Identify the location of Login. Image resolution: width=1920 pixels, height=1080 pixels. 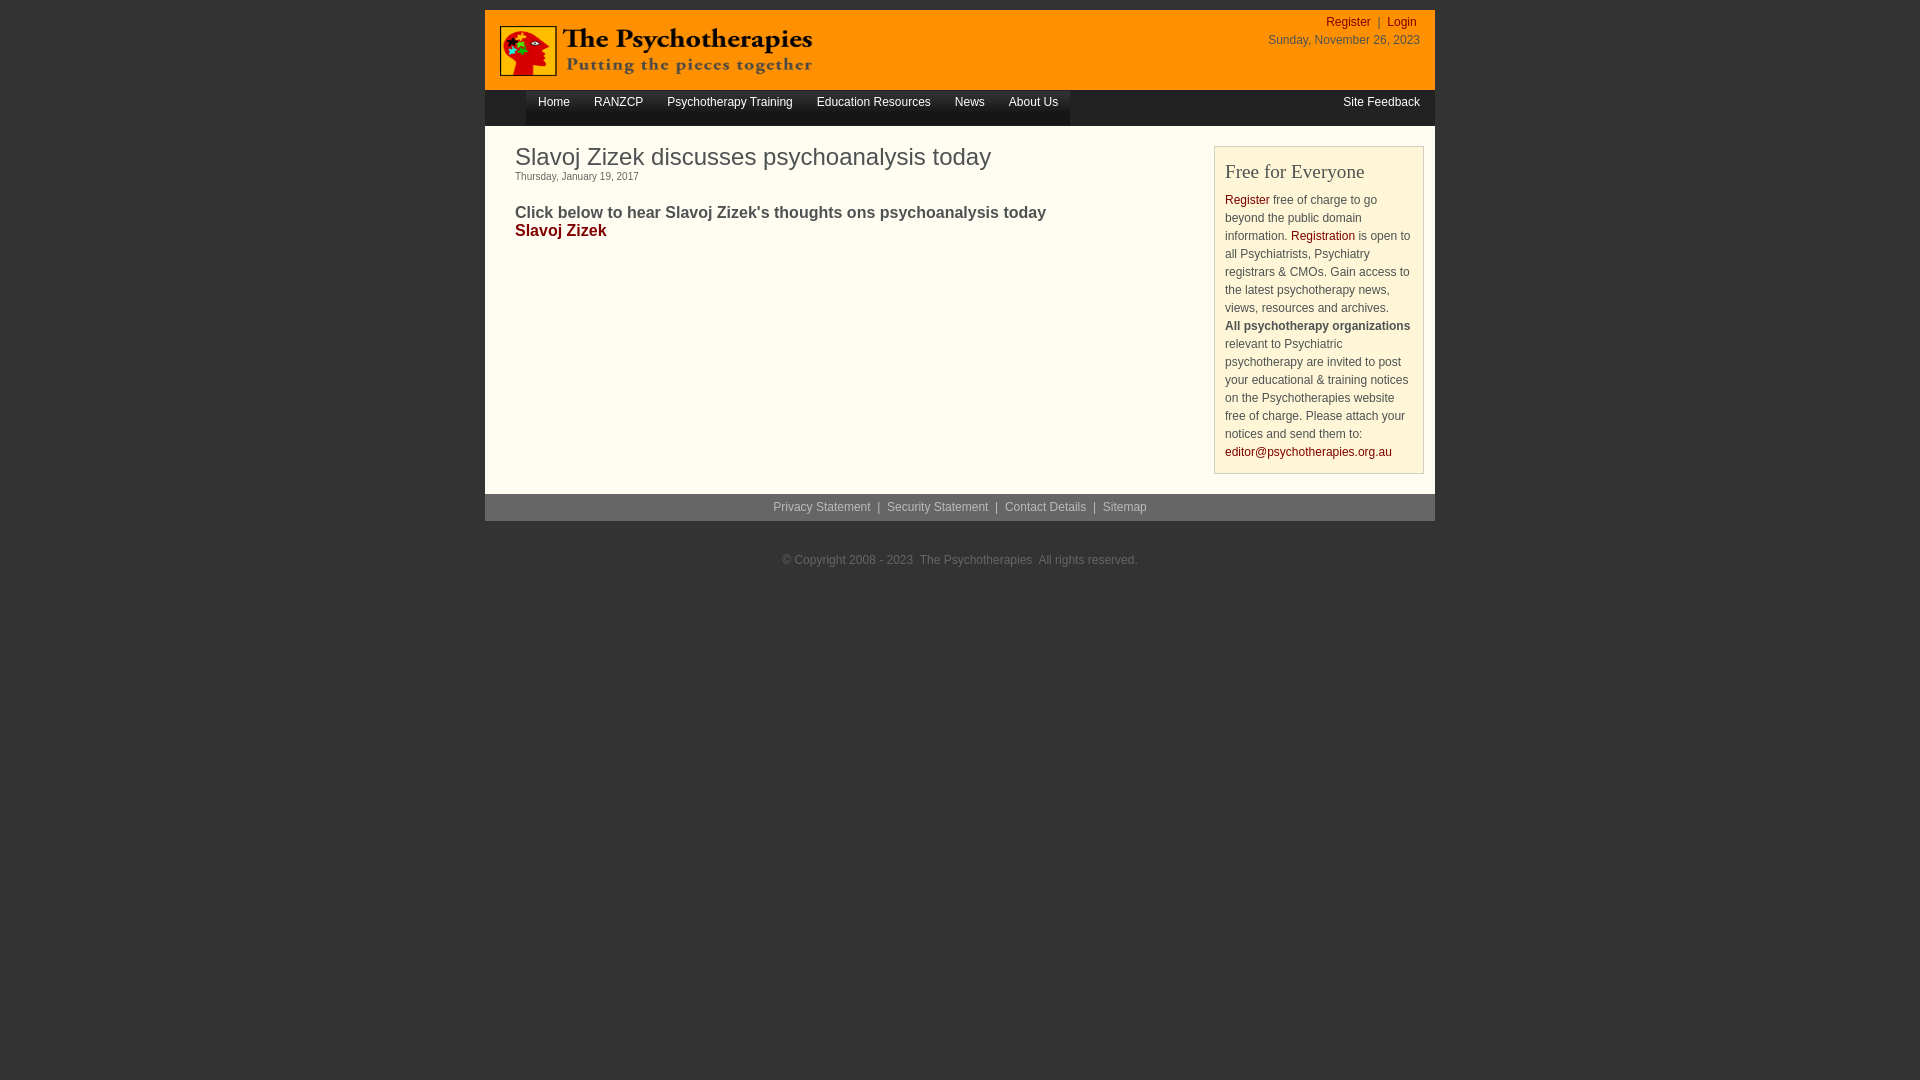
(1402, 22).